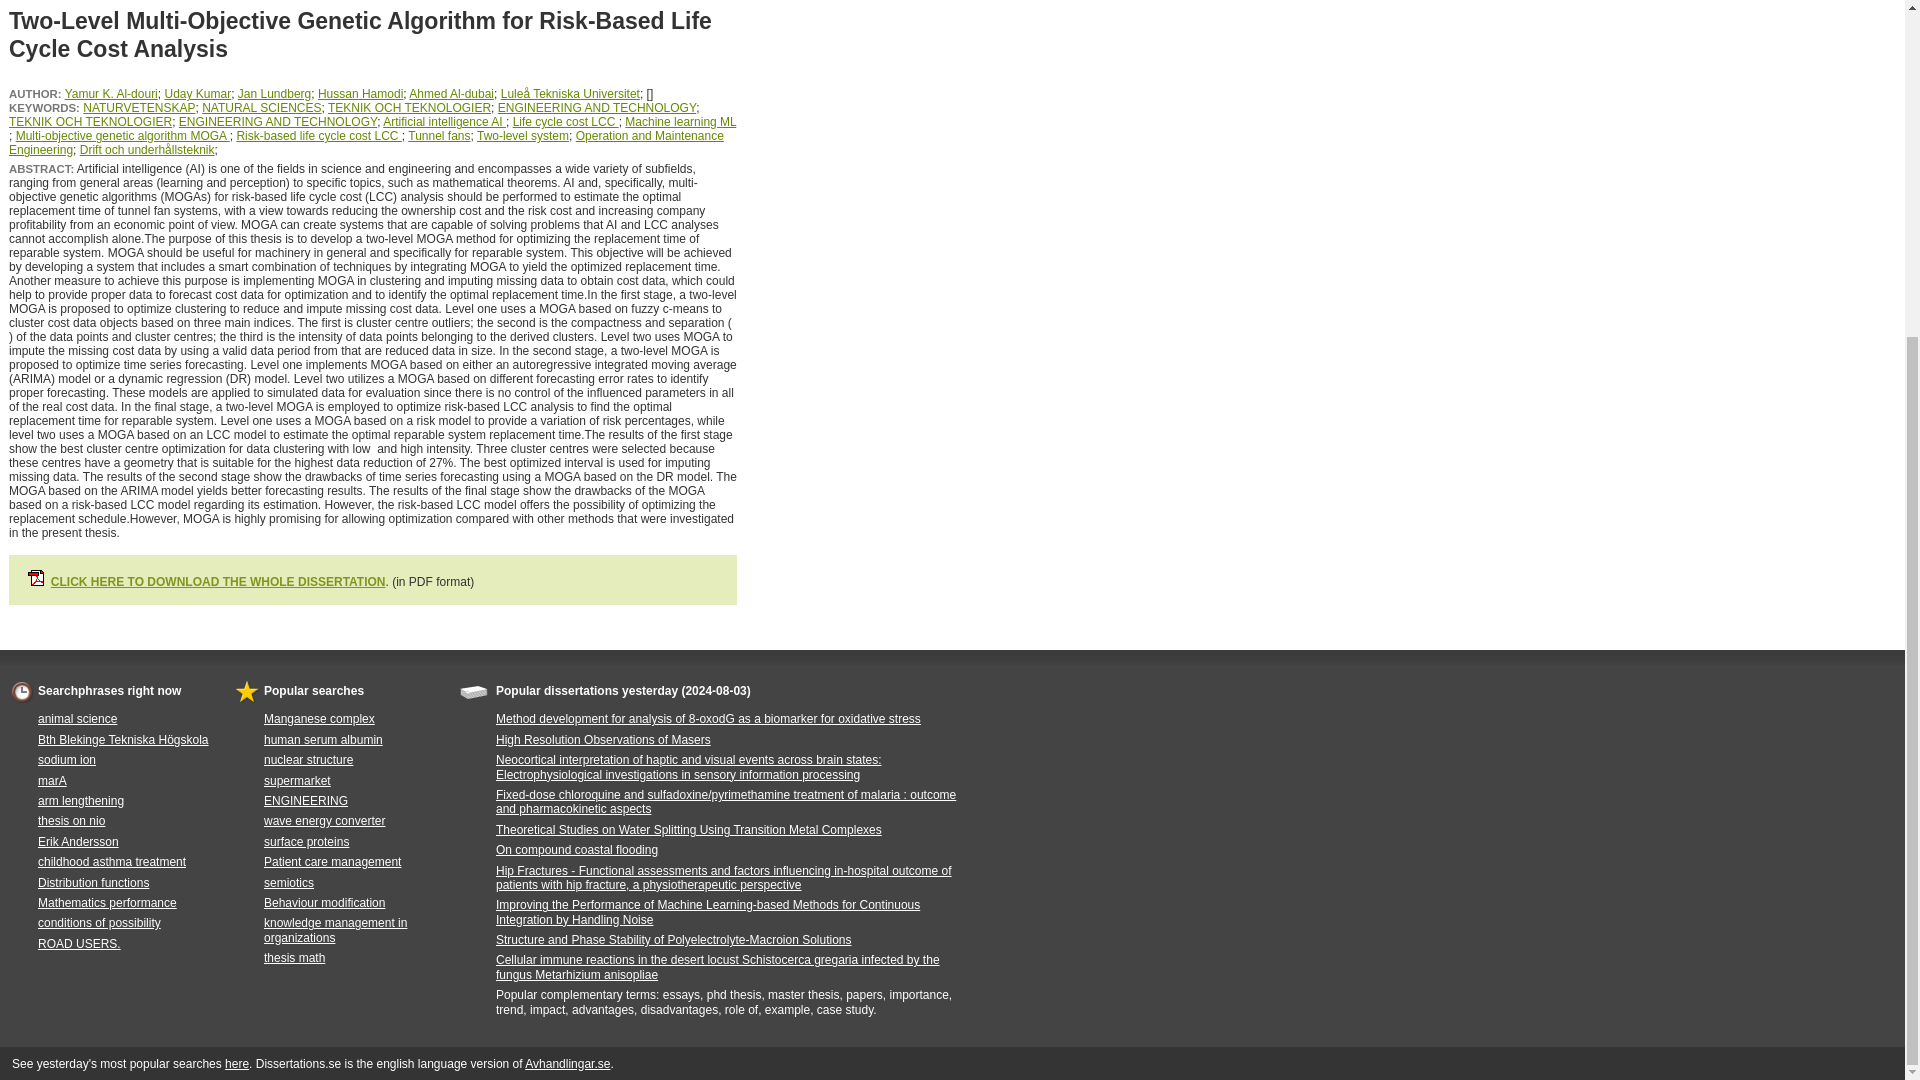  What do you see at coordinates (596, 108) in the screenshot?
I see `ENGINEERING AND TECHNOLOGY` at bounding box center [596, 108].